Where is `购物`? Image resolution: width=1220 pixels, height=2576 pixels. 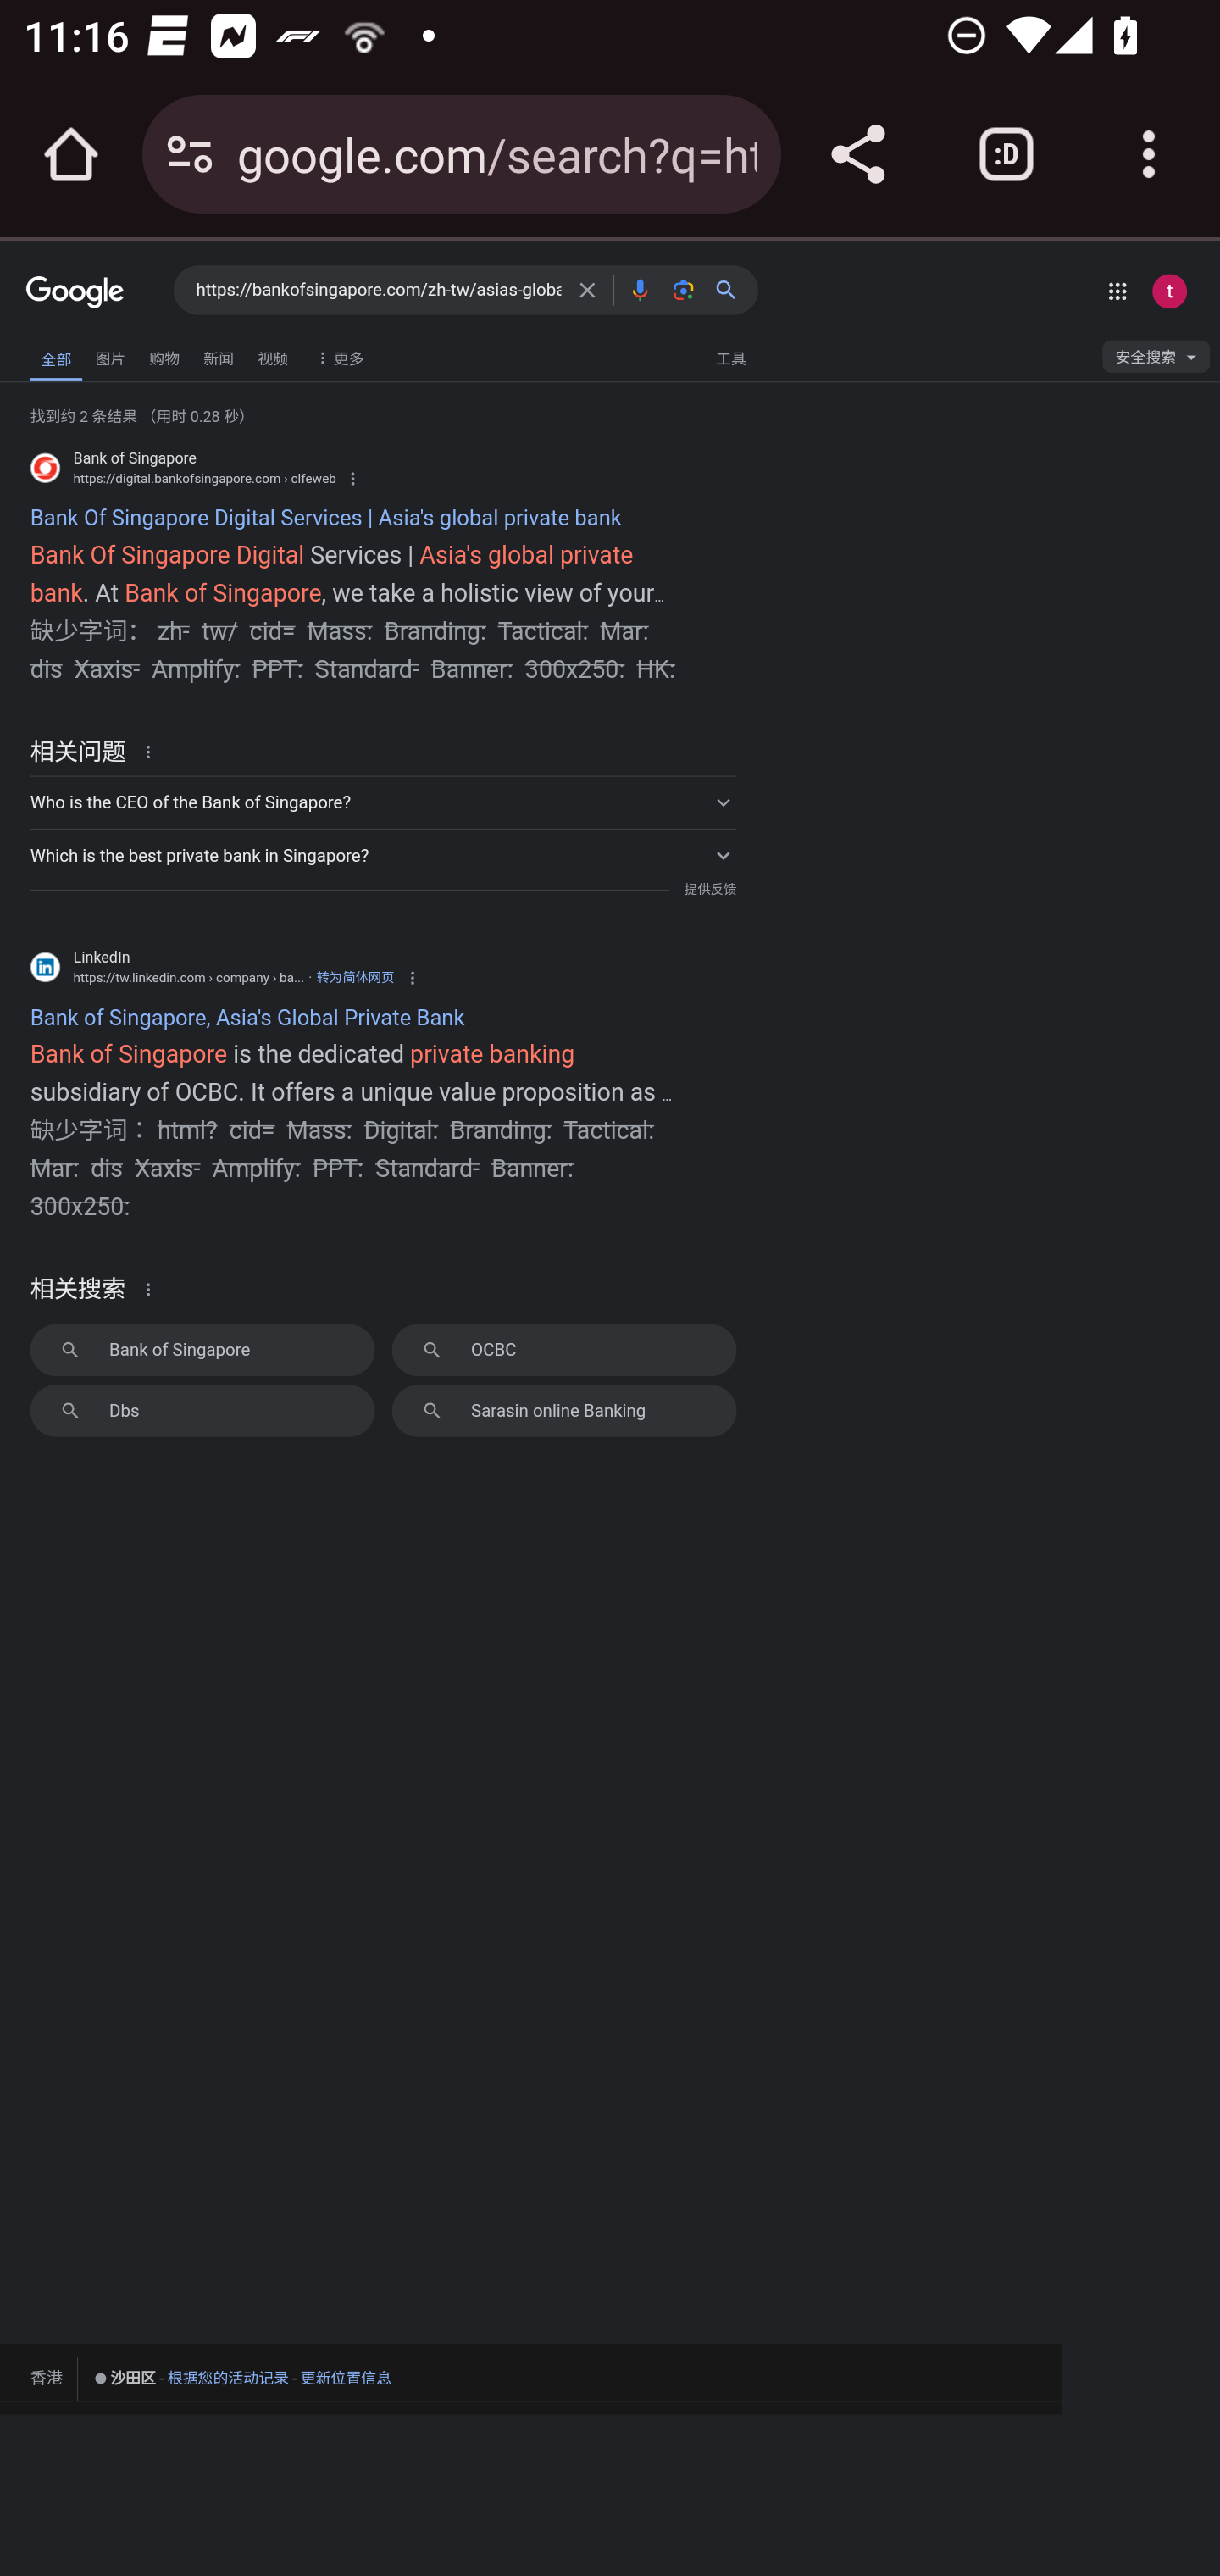
购物 is located at coordinates (164, 355).